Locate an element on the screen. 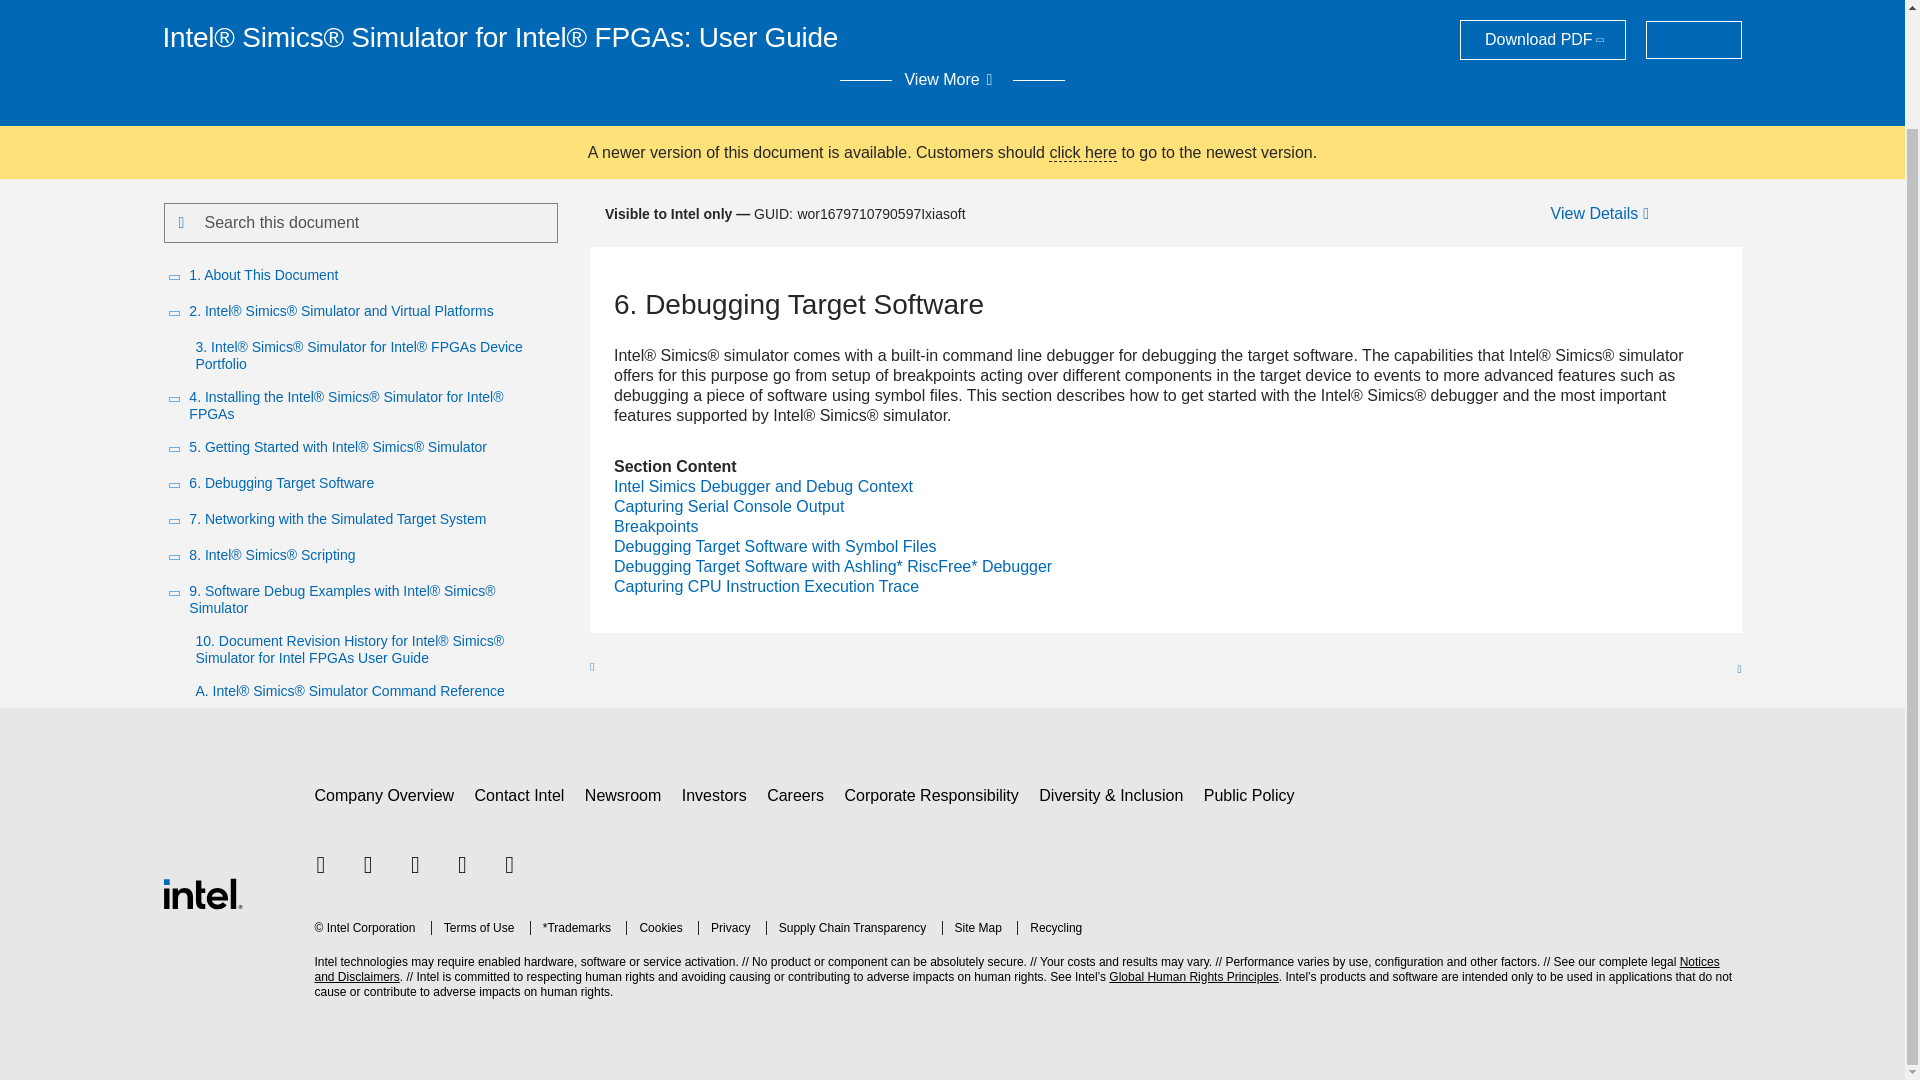  Intel Footer Logo is located at coordinates (201, 894).